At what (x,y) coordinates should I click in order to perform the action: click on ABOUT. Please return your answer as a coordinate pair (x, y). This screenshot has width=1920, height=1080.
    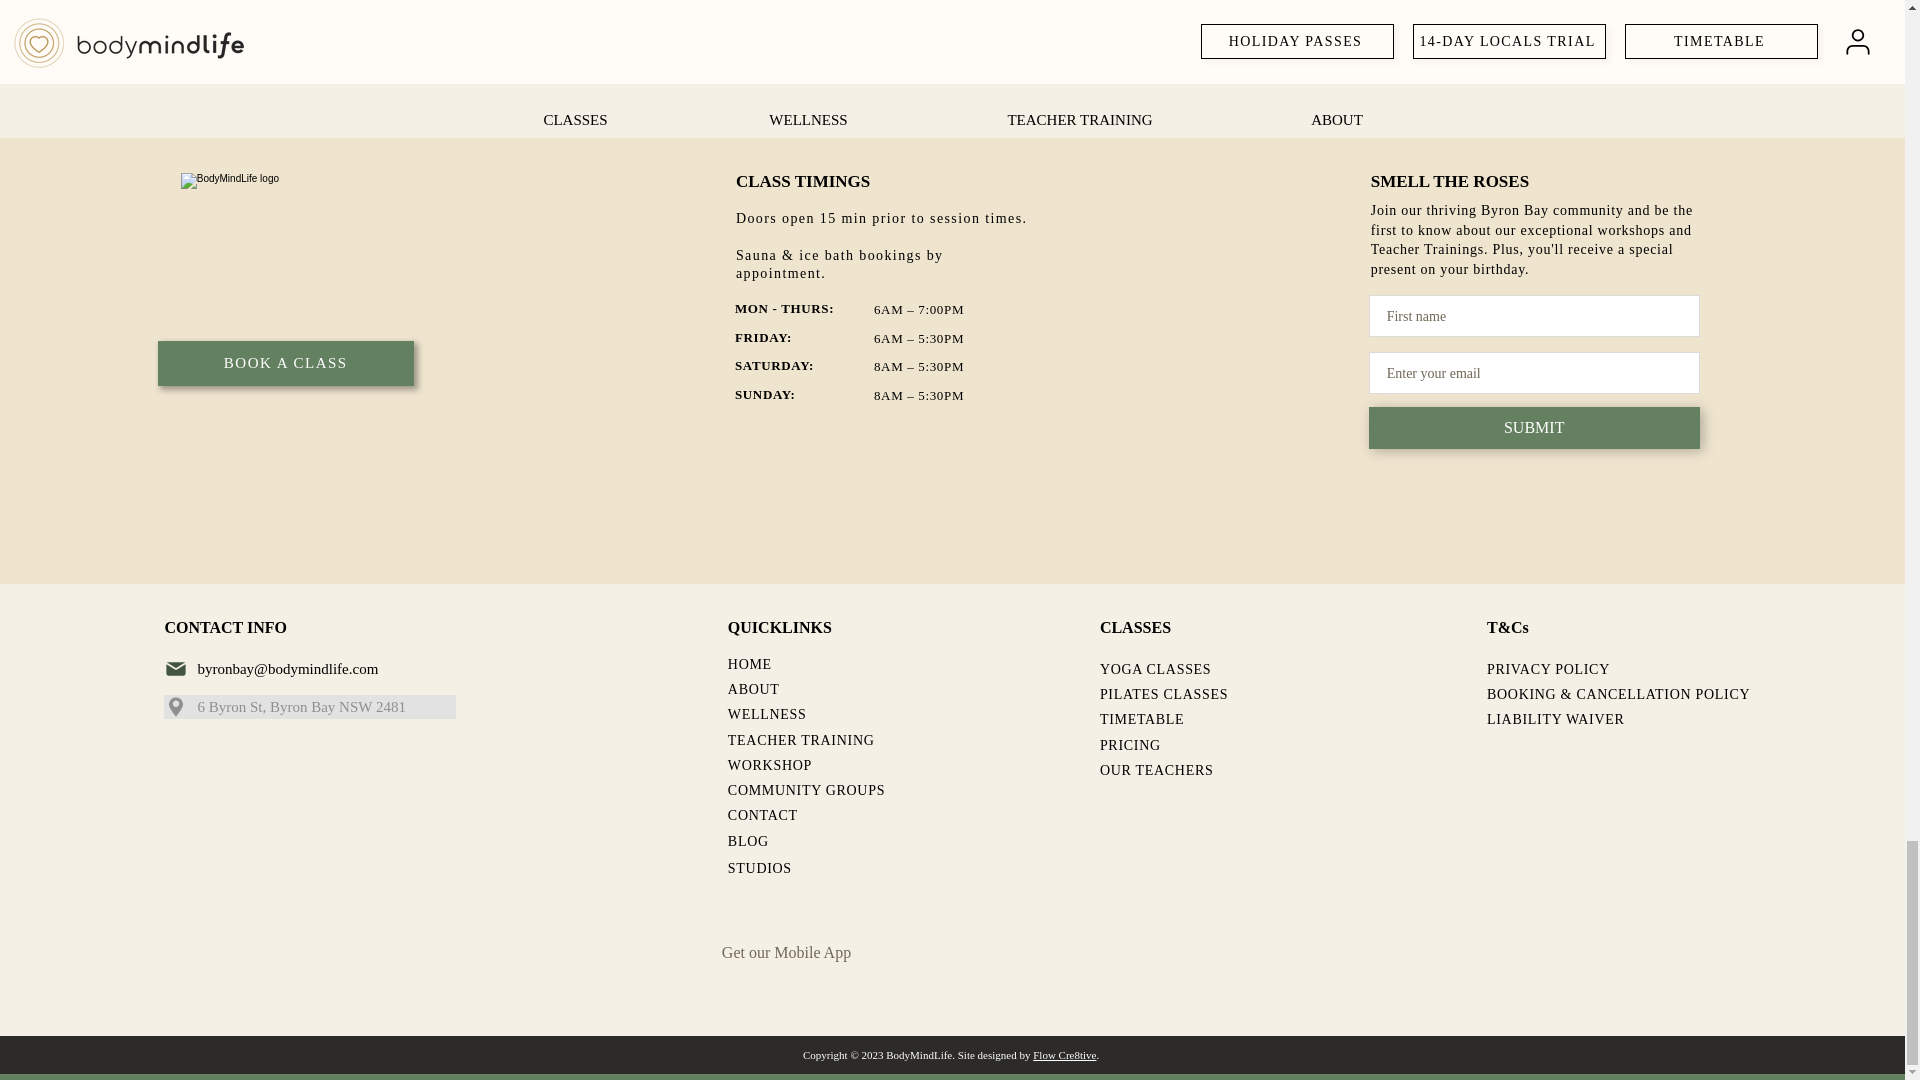
    Looking at the image, I should click on (753, 688).